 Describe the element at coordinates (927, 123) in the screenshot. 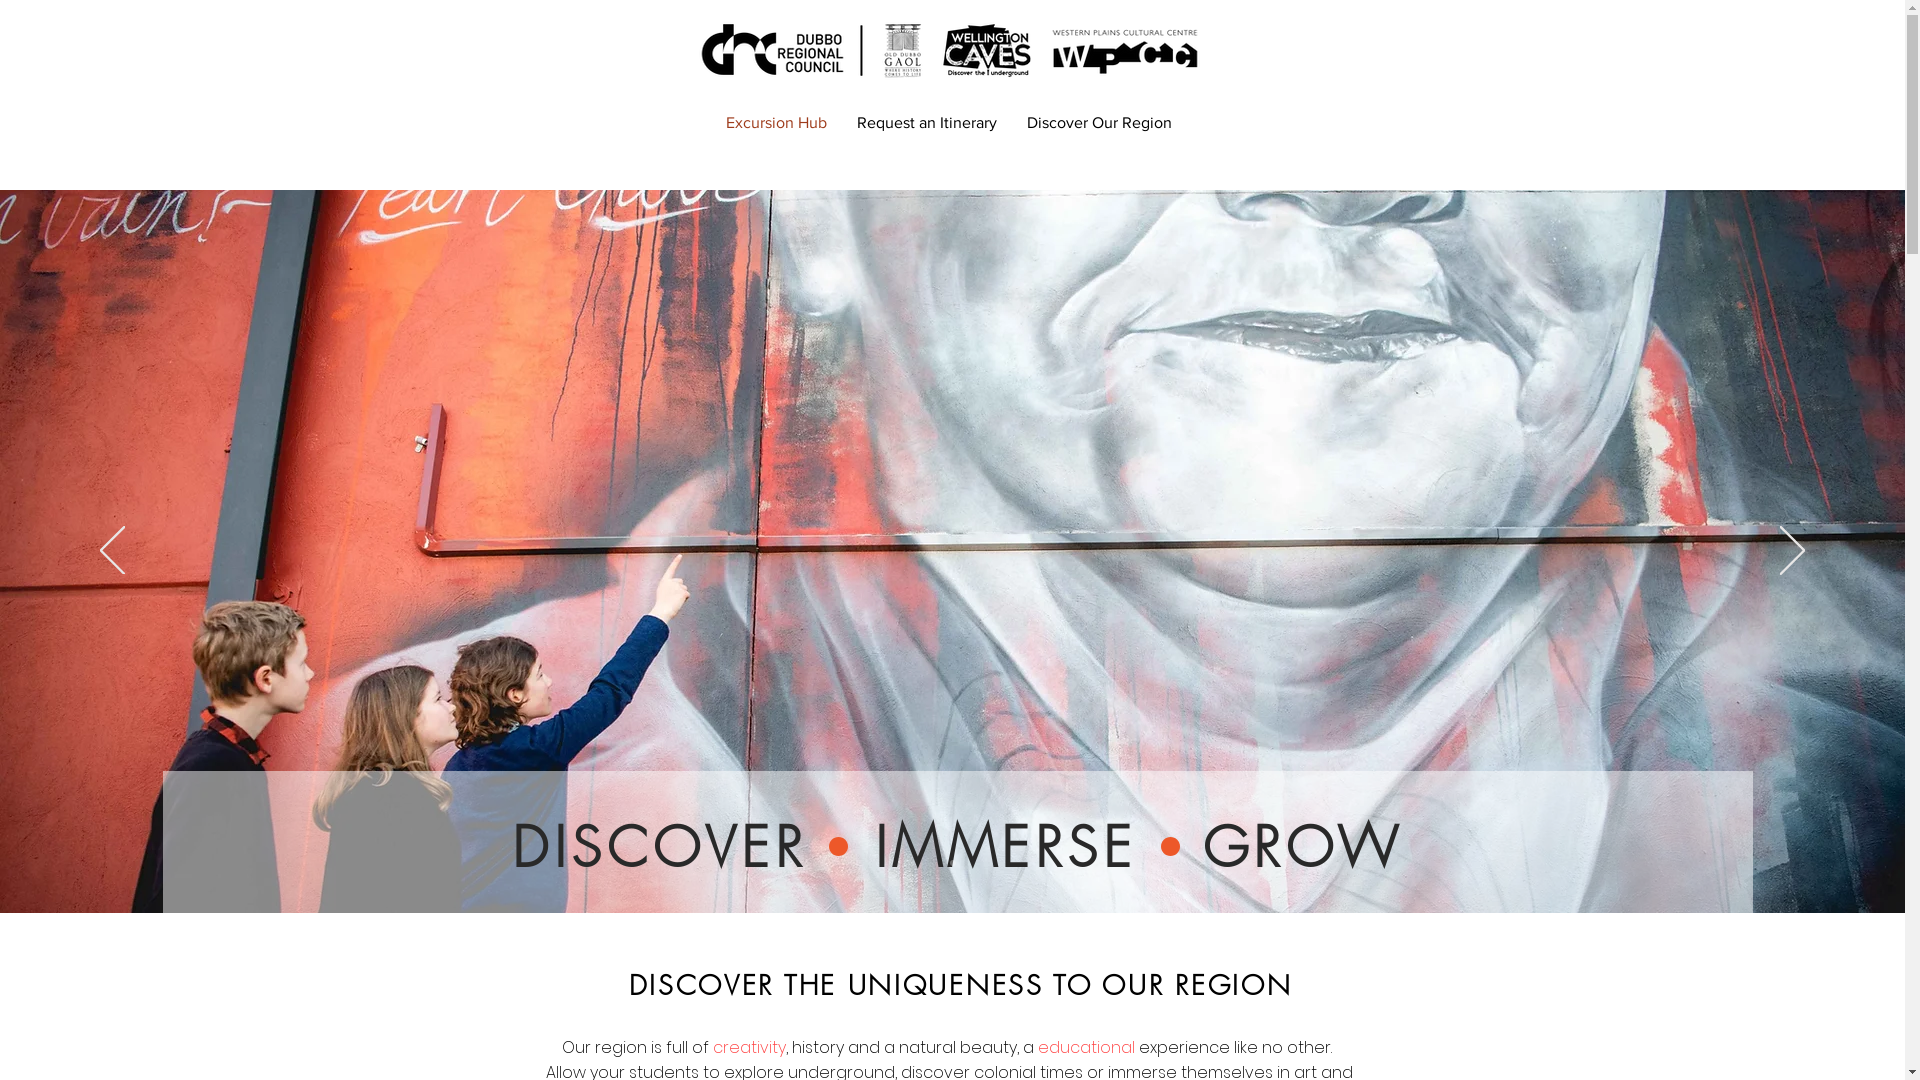

I see `Request an Itinerary` at that location.